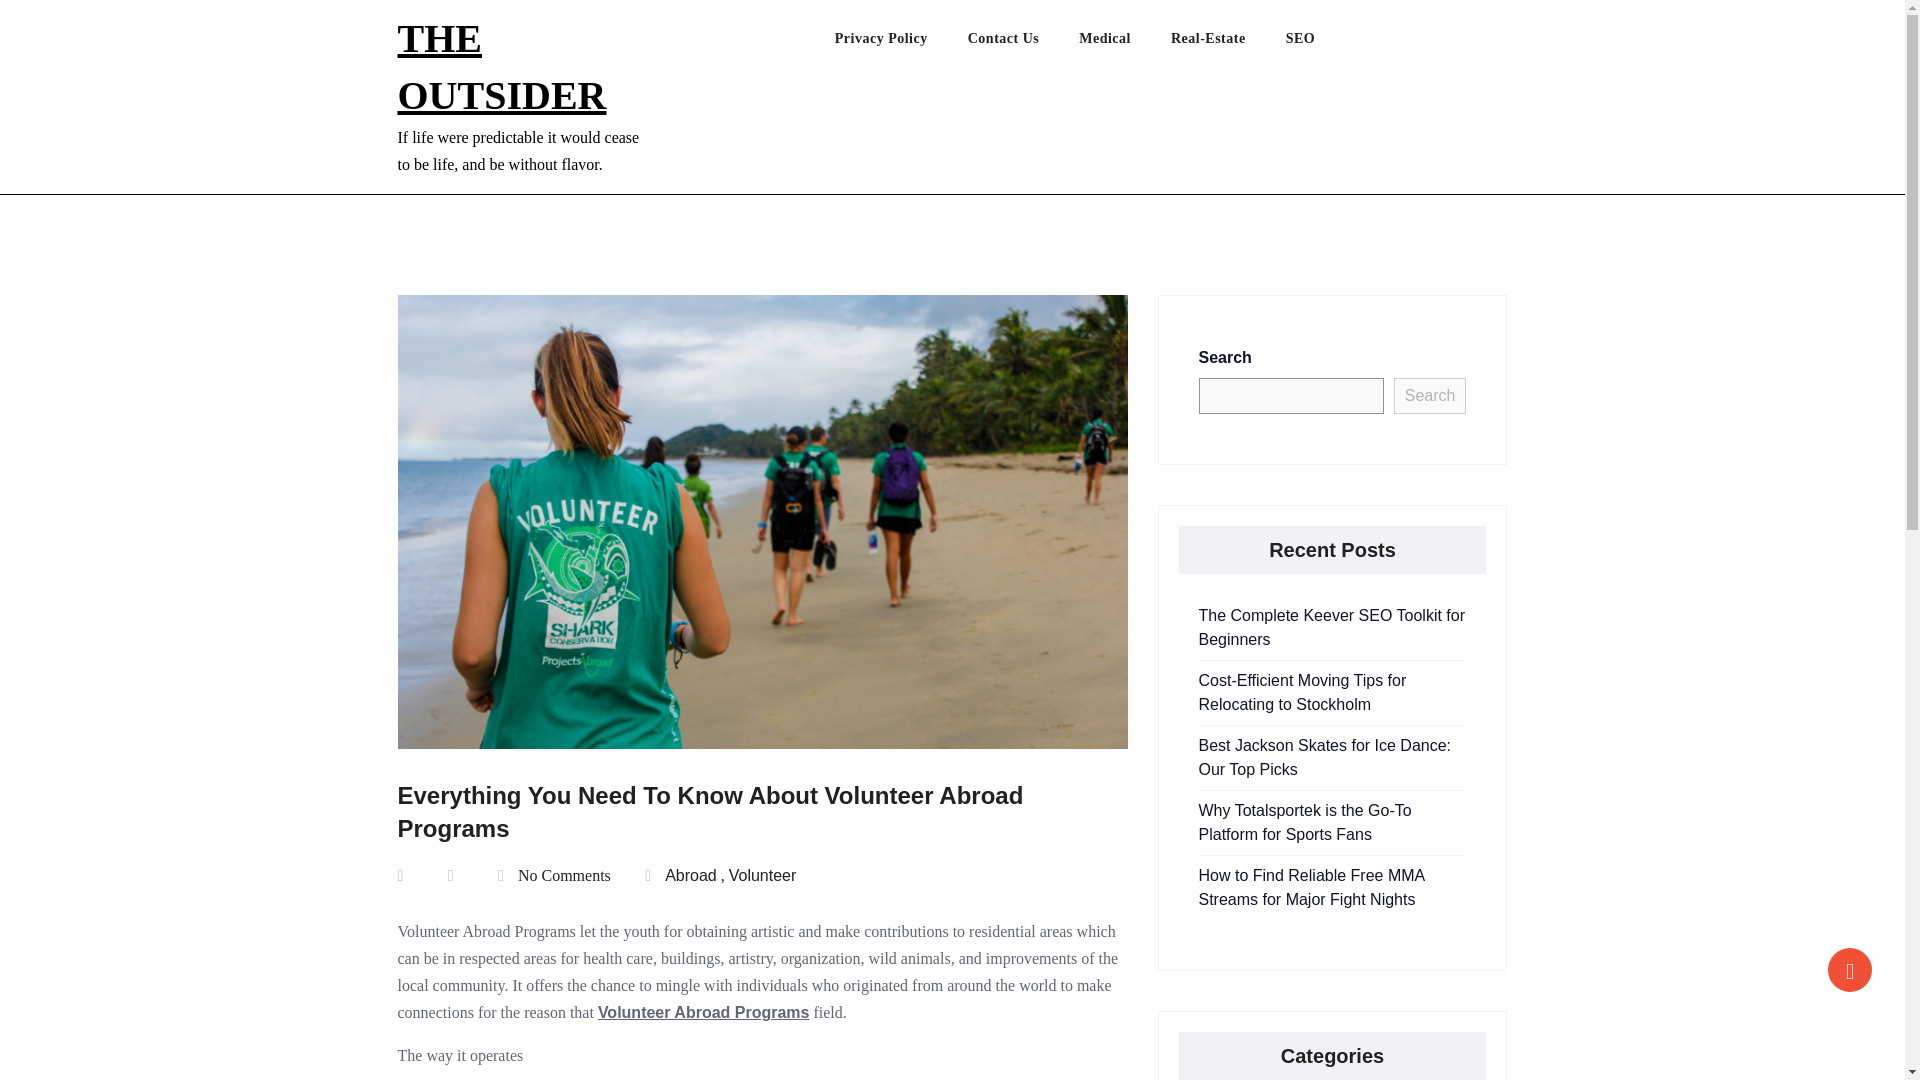 Image resolution: width=1920 pixels, height=1080 pixels. What do you see at coordinates (690, 876) in the screenshot?
I see `Abroad` at bounding box center [690, 876].